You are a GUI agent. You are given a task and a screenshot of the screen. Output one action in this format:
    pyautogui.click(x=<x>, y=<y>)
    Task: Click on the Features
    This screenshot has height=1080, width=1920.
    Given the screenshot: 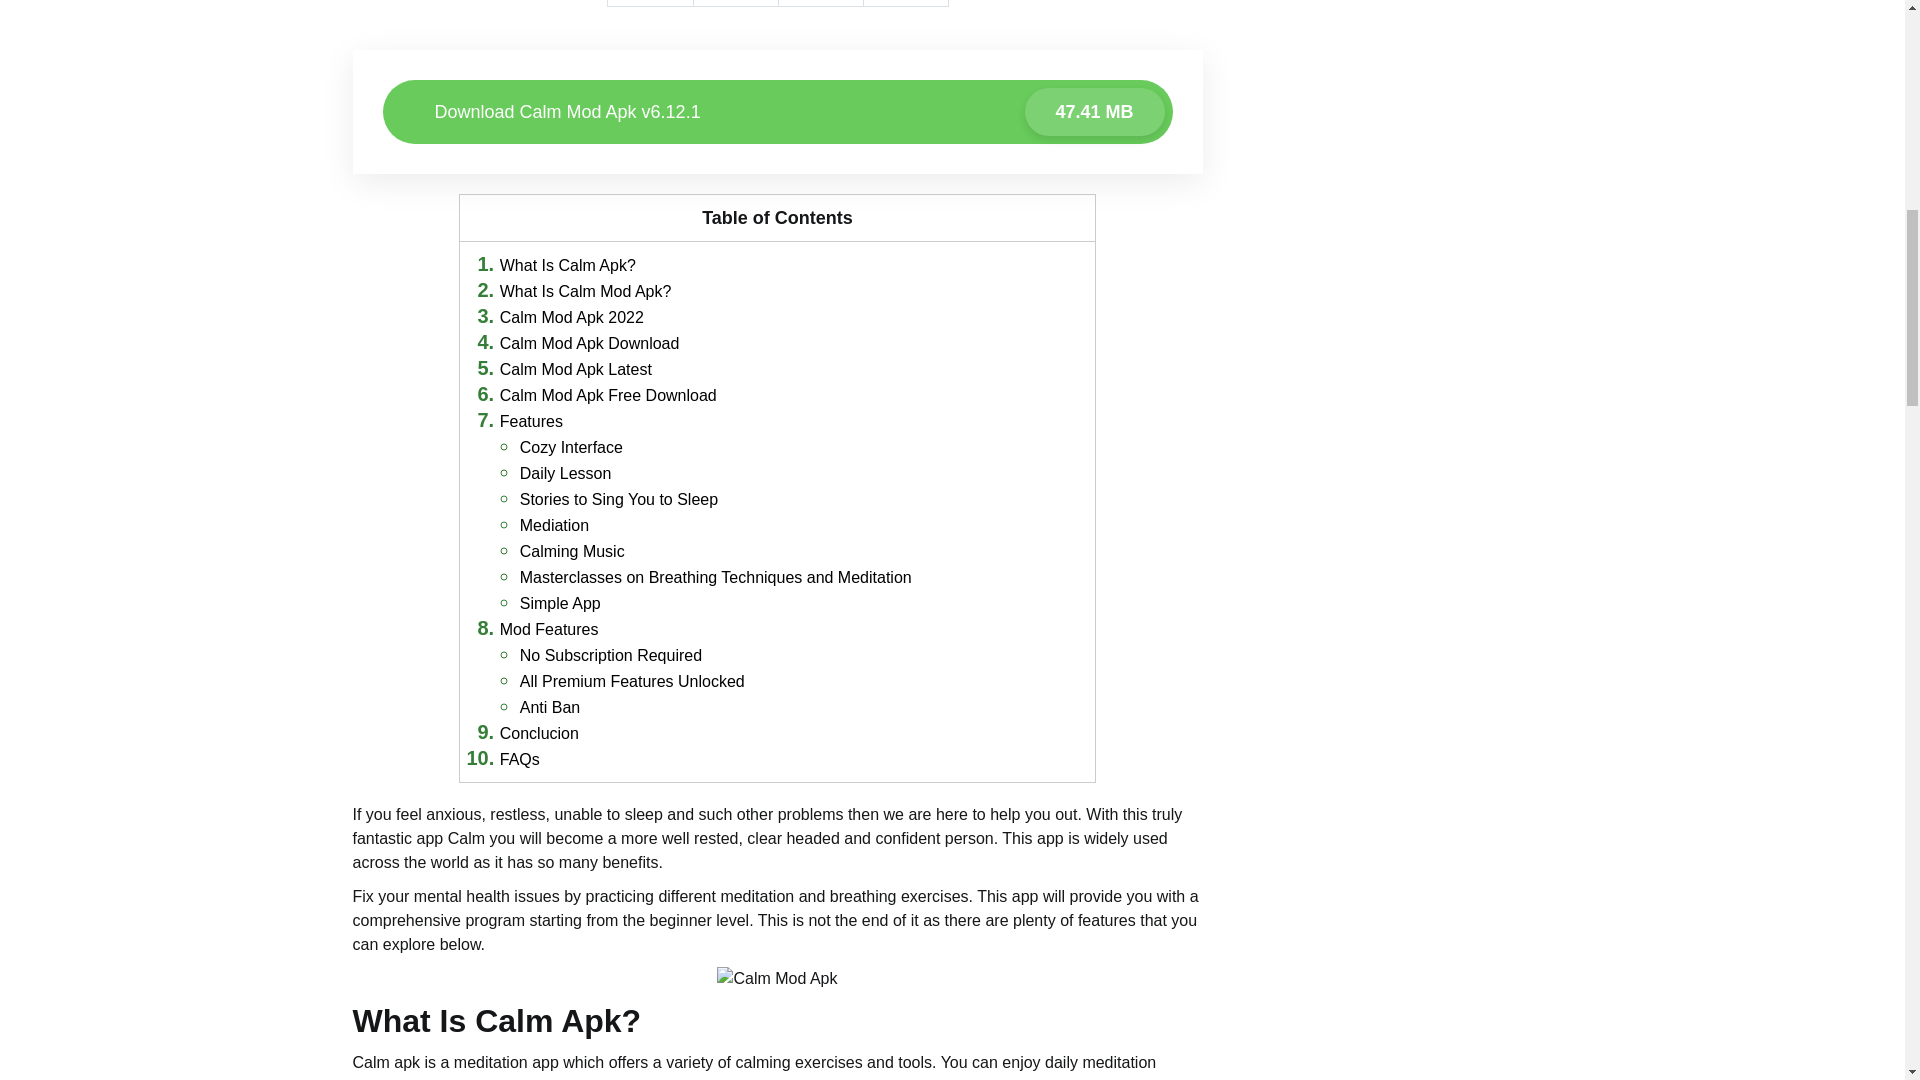 What is the action you would take?
    pyautogui.click(x=530, y=420)
    